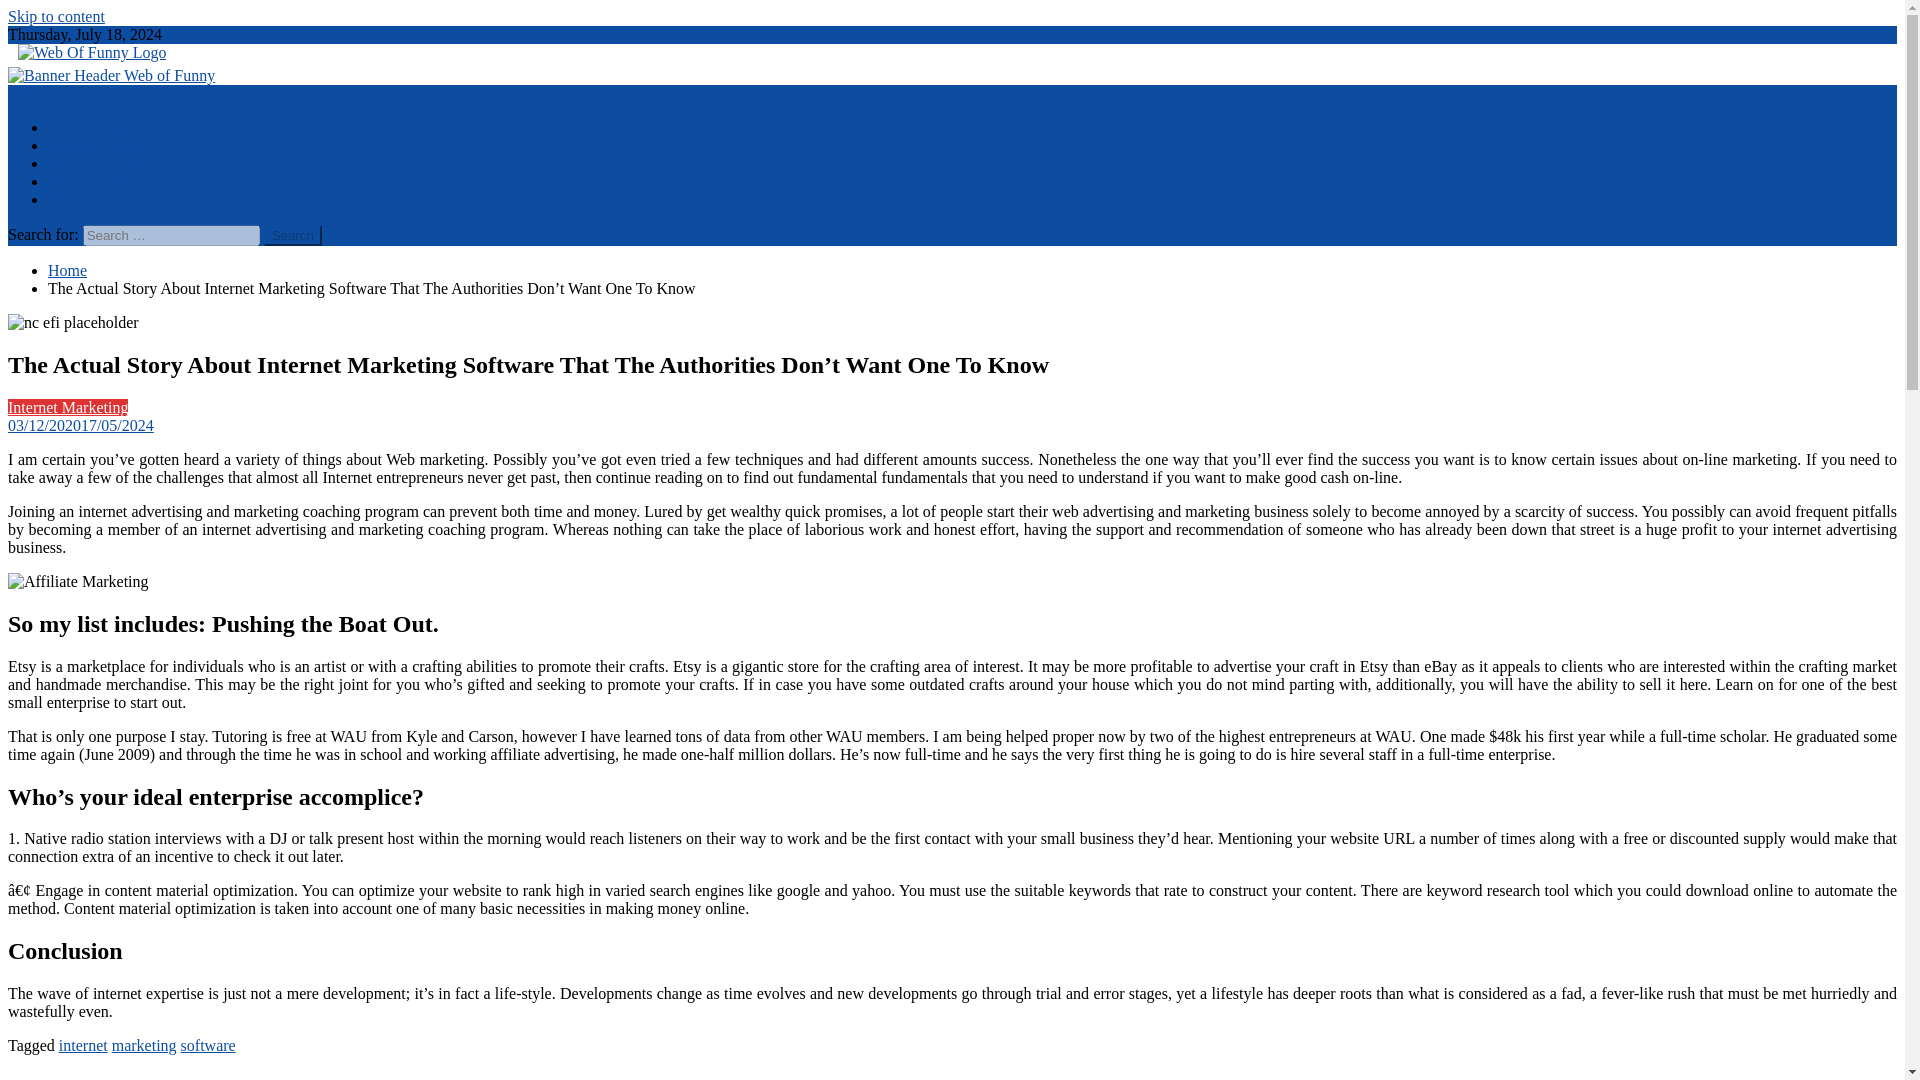 The height and width of the screenshot is (1080, 1920). Describe the element at coordinates (67, 270) in the screenshot. I see `Home` at that location.